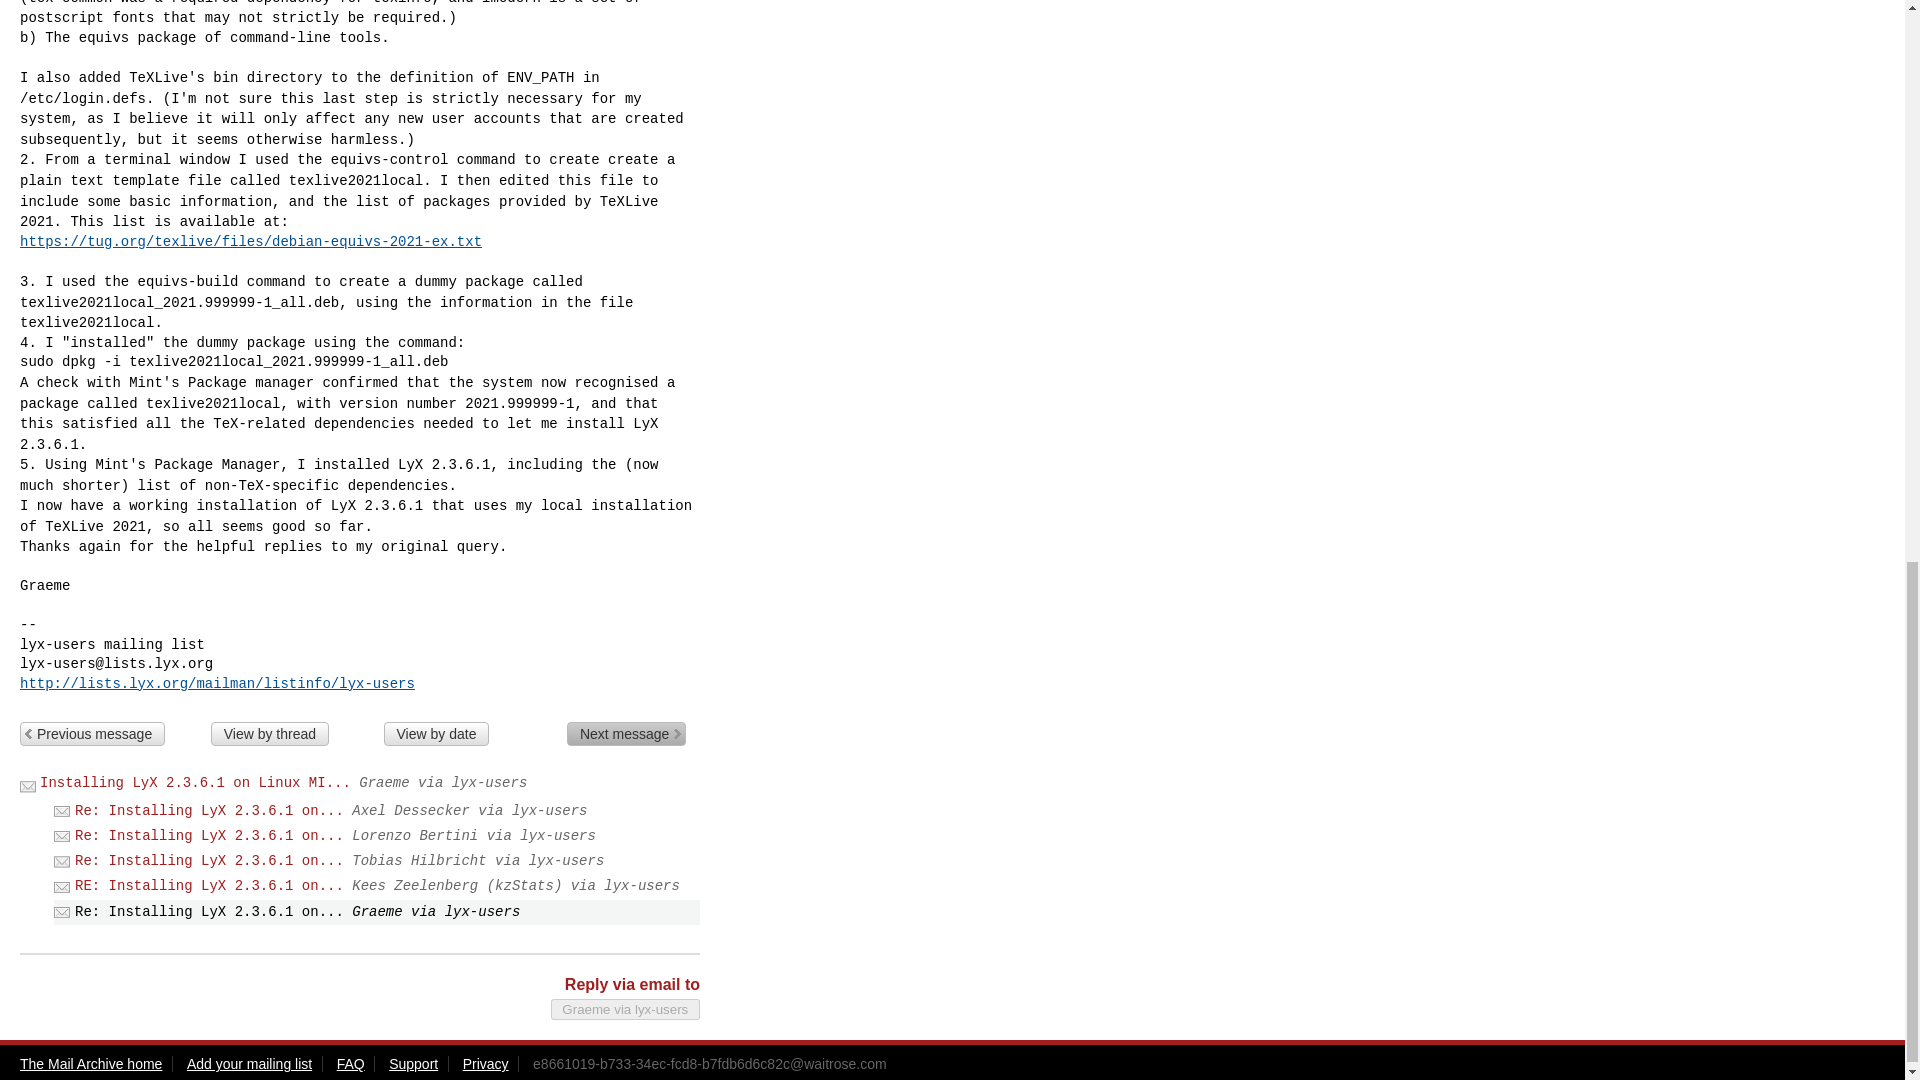  What do you see at coordinates (92, 734) in the screenshot?
I see `Previous message` at bounding box center [92, 734].